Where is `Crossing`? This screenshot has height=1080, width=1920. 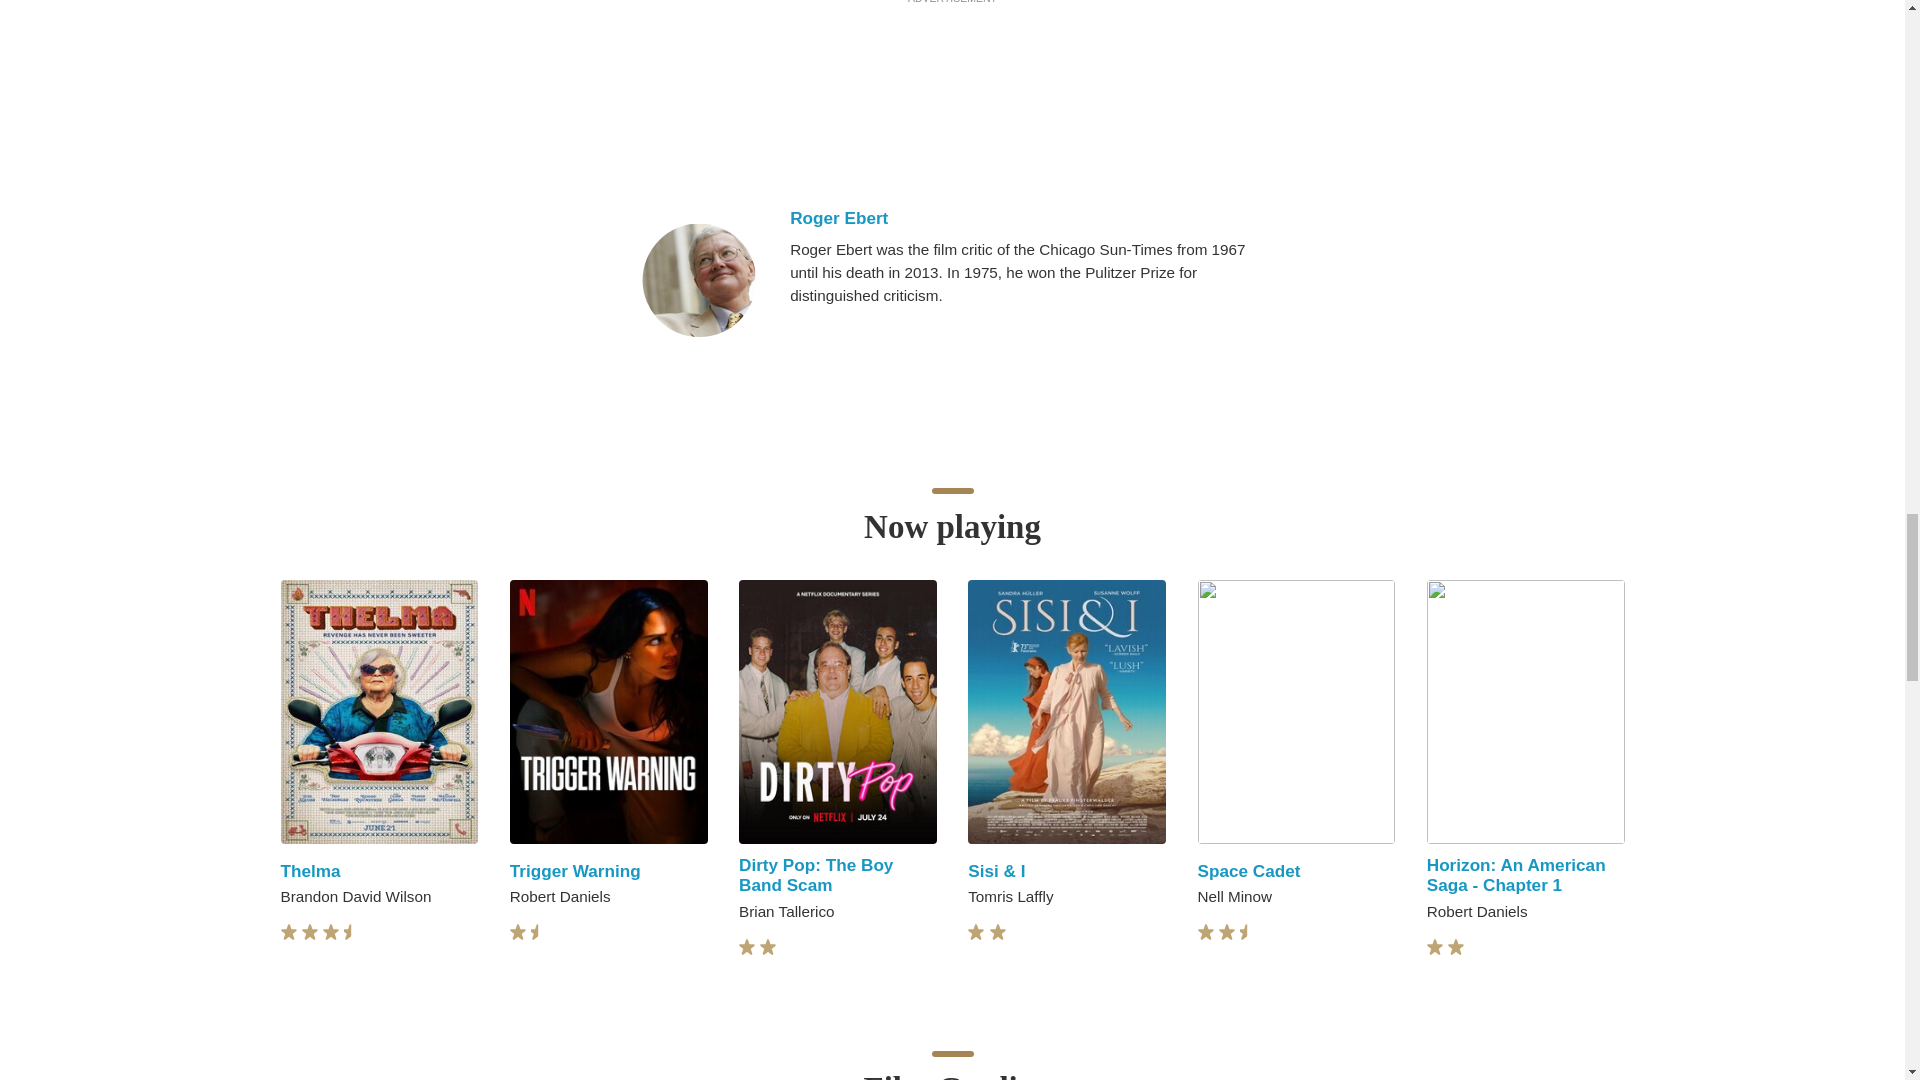
Crossing is located at coordinates (776, 870).